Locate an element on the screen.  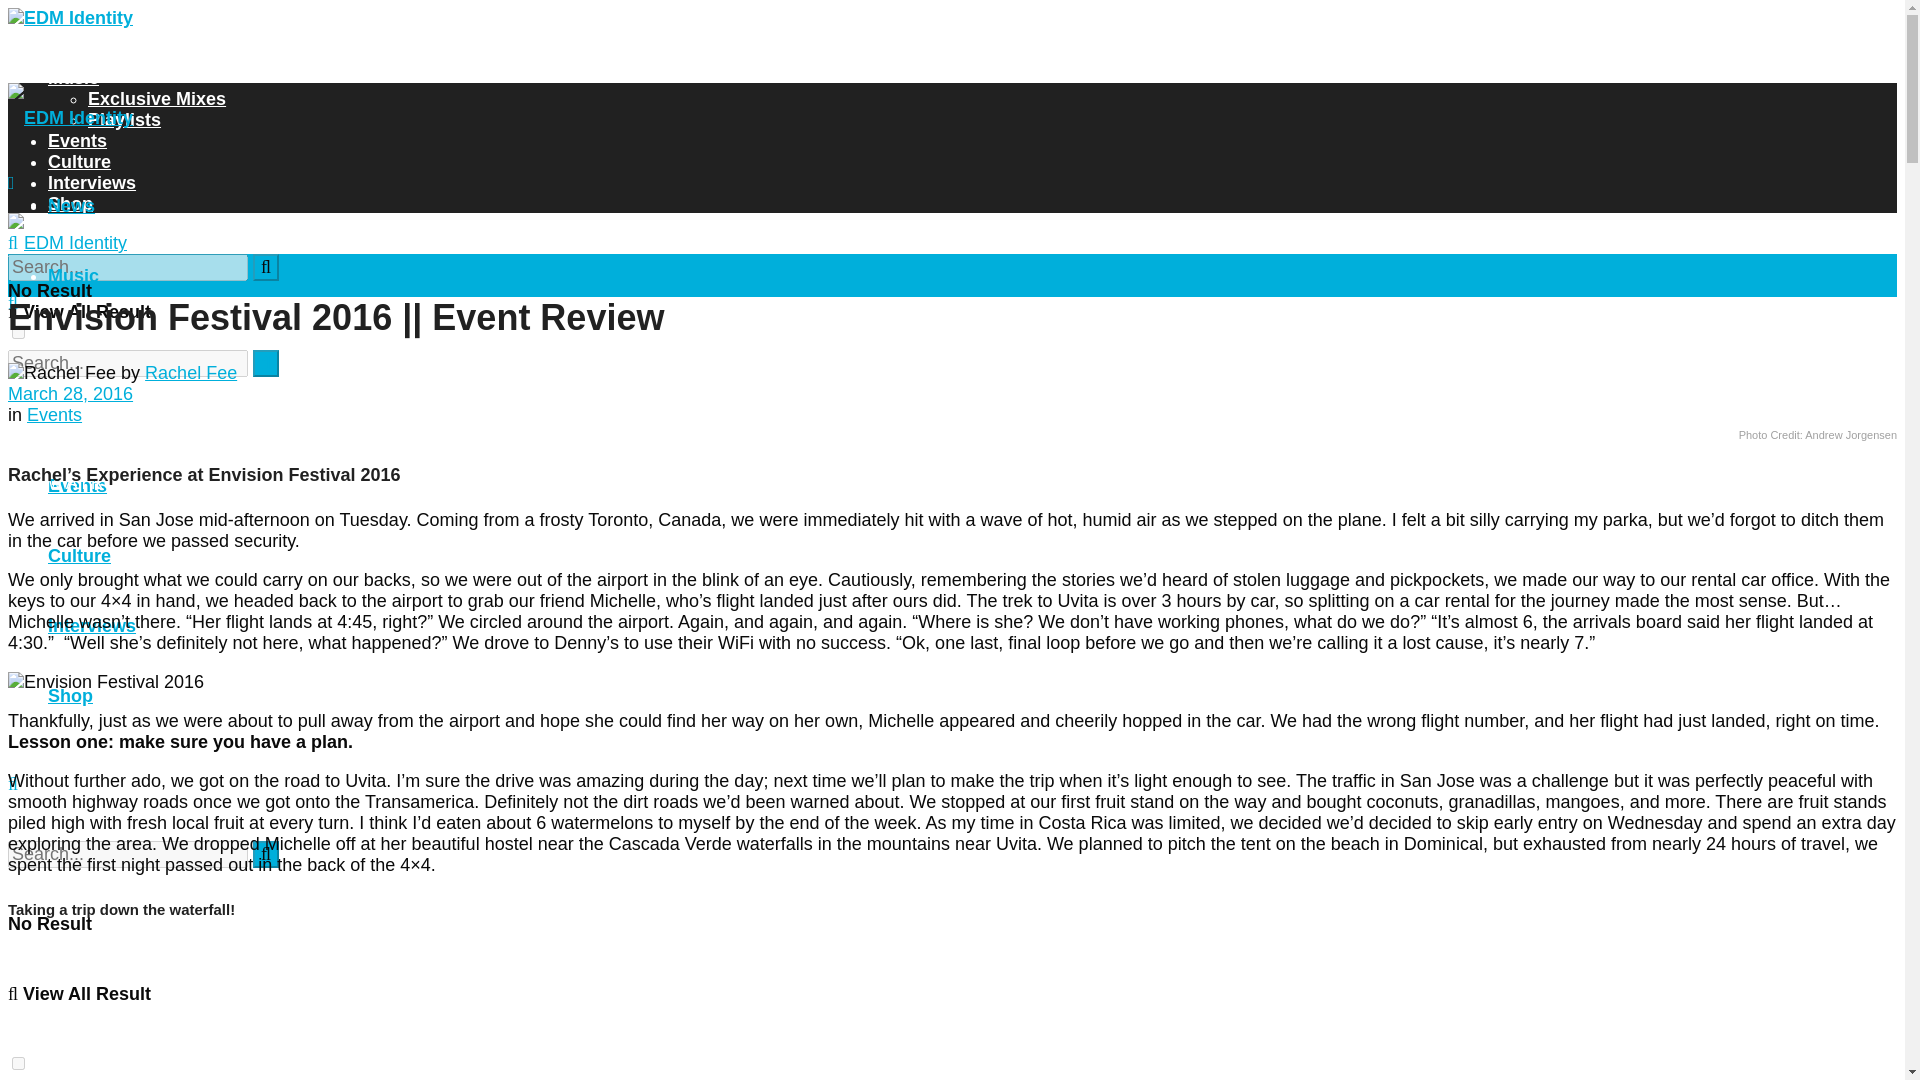
News is located at coordinates (71, 56).